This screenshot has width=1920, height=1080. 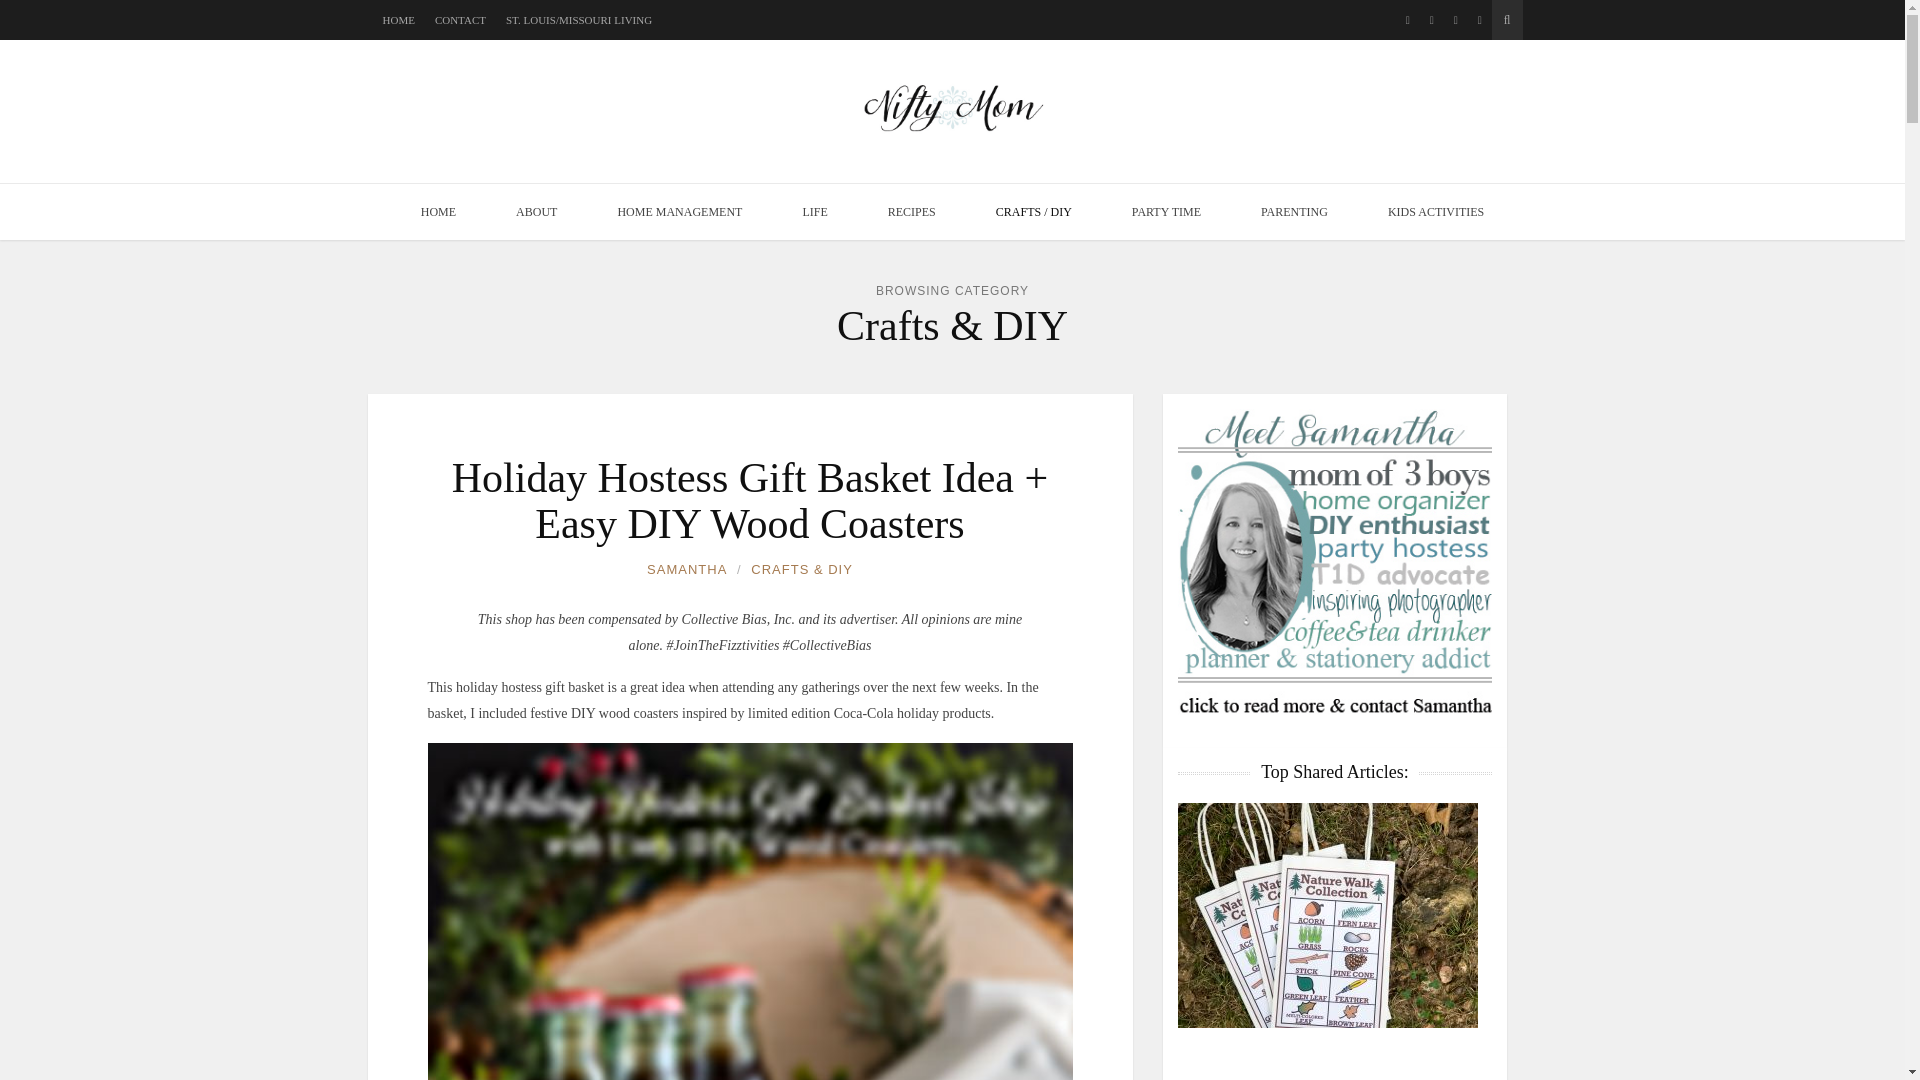 What do you see at coordinates (687, 570) in the screenshot?
I see `Posts by Samantha` at bounding box center [687, 570].